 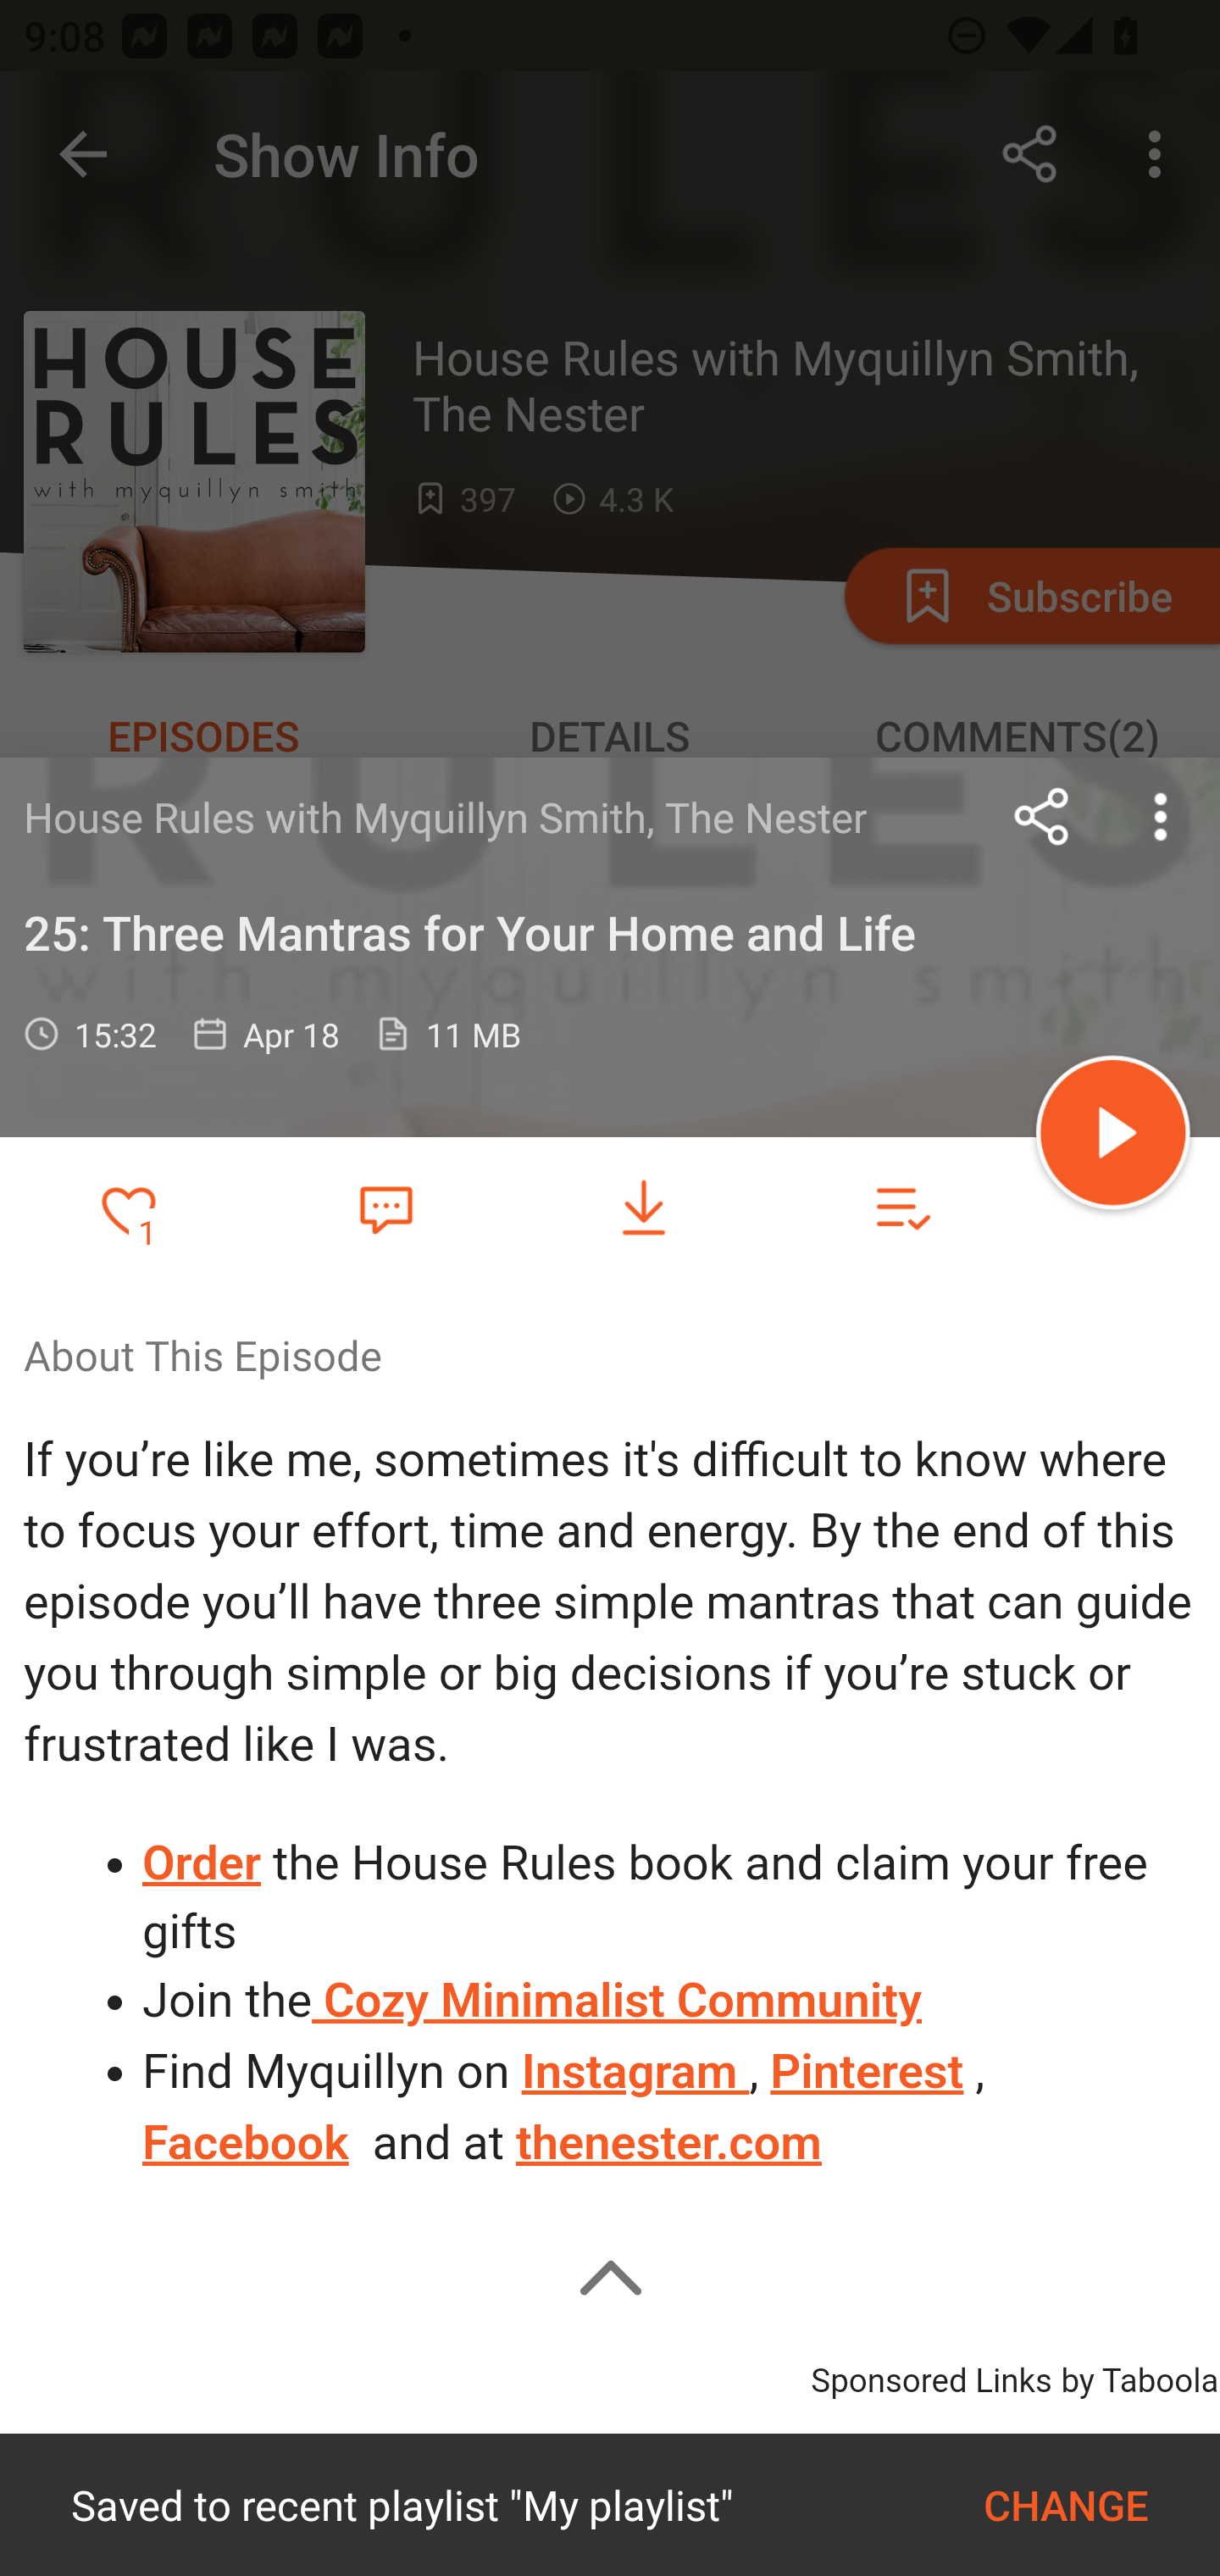 I want to click on Pinterest, so click(x=866, y=2071).